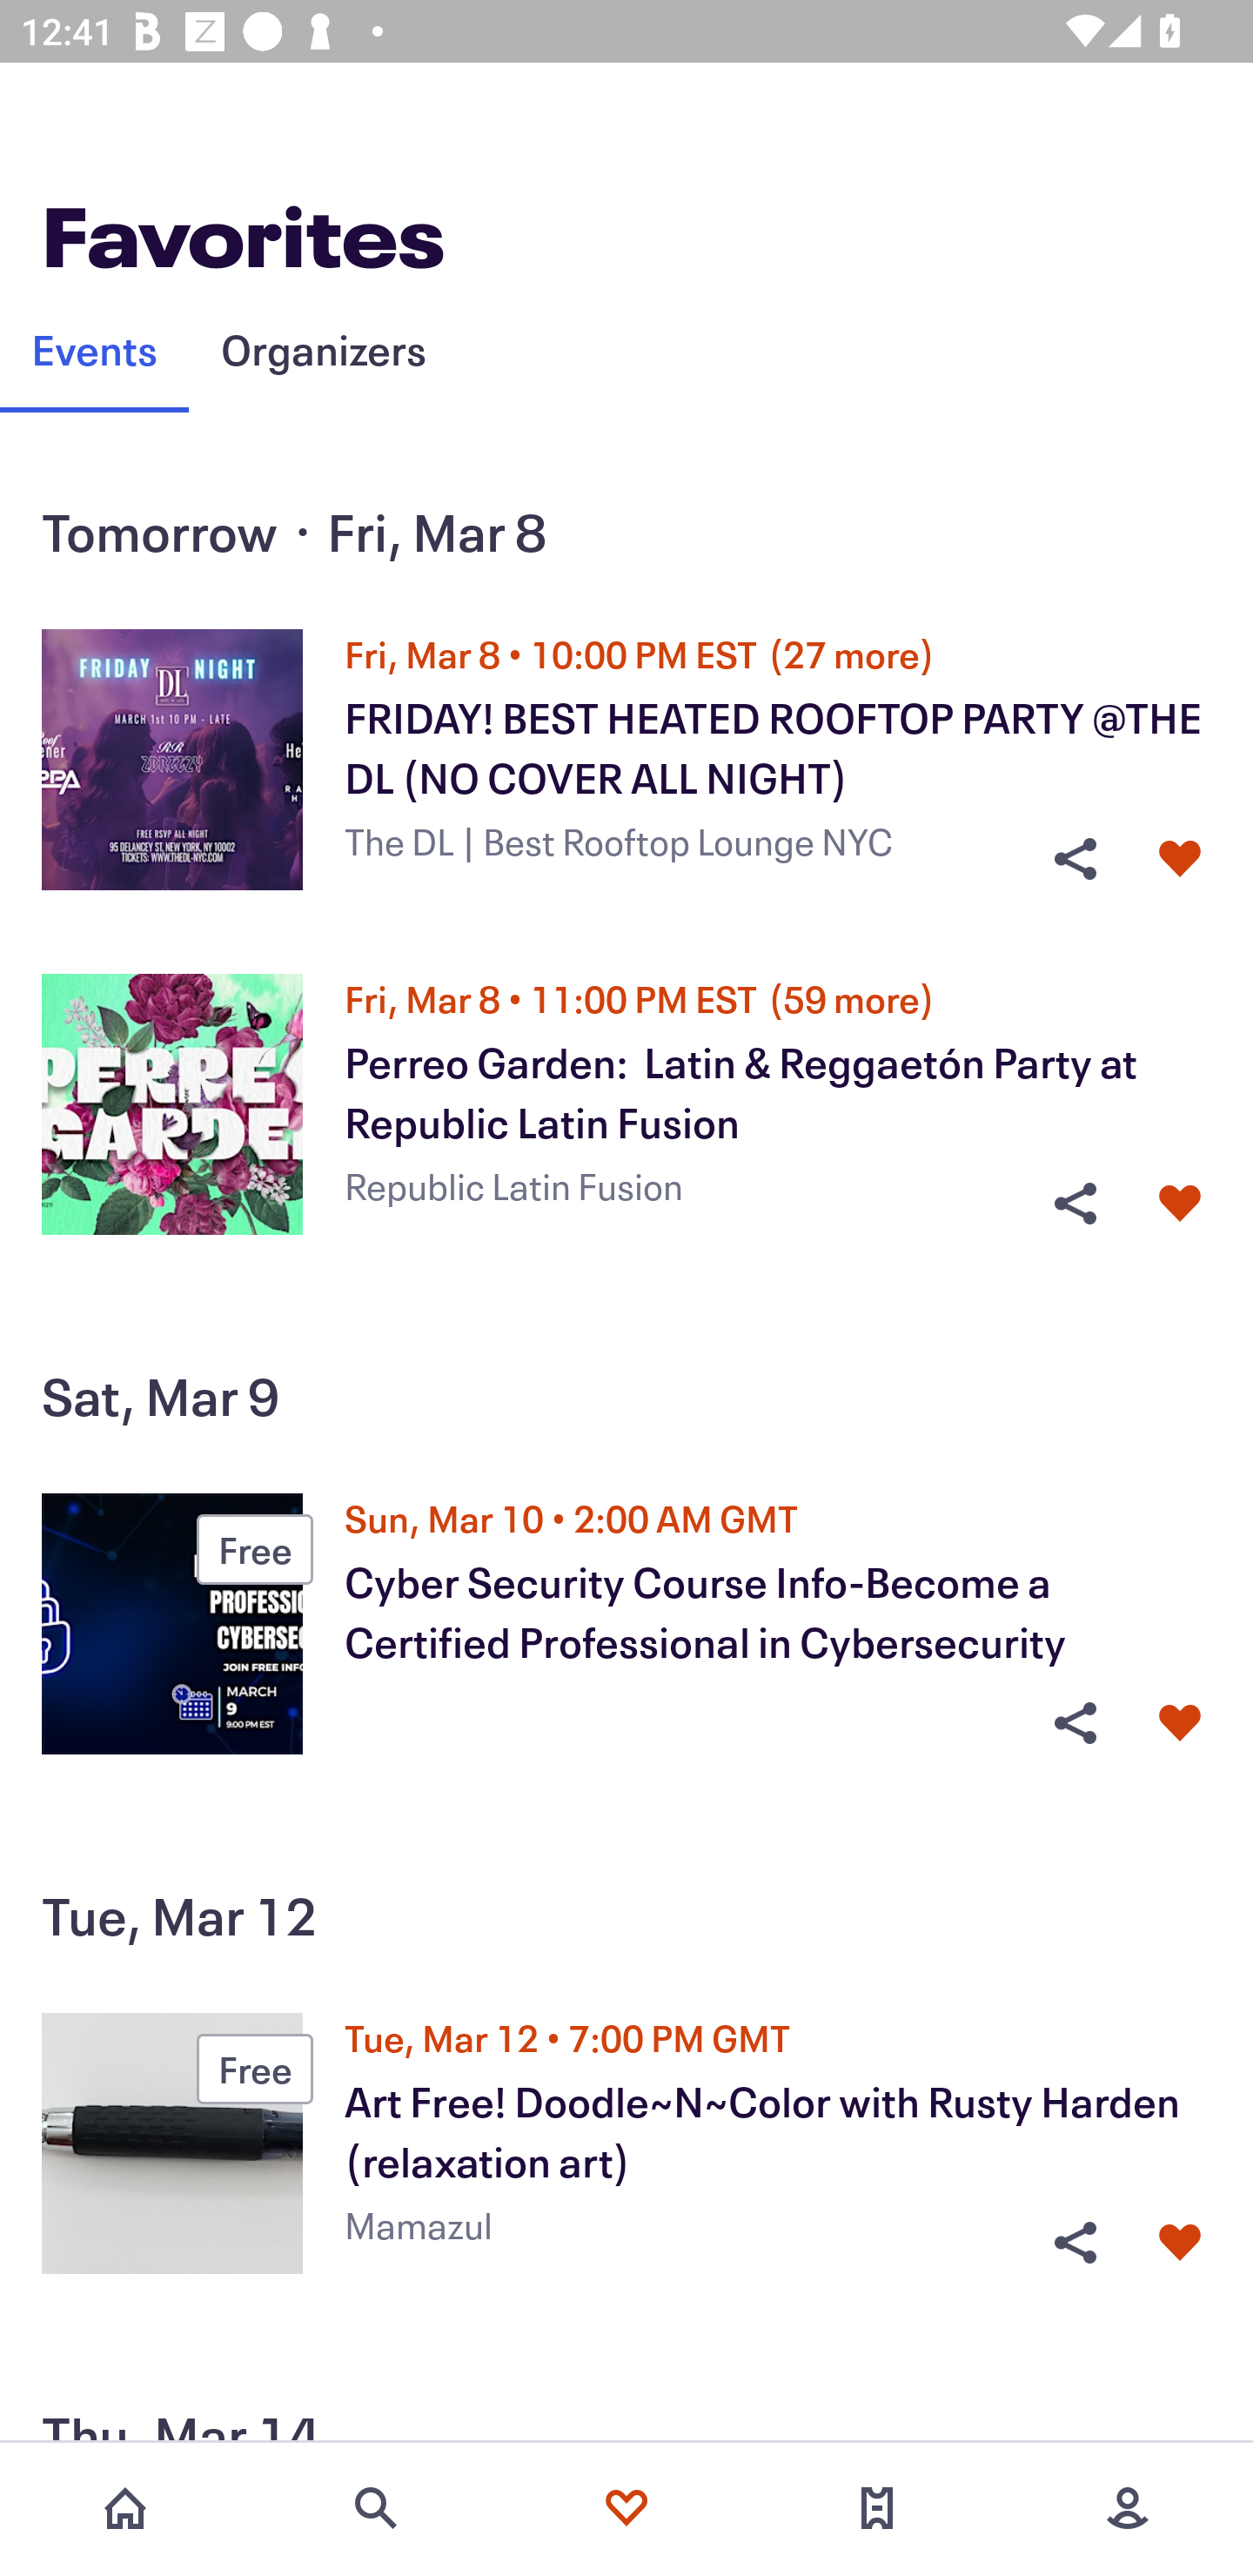  Describe the element at coordinates (1180, 2242) in the screenshot. I see `Unlike event` at that location.